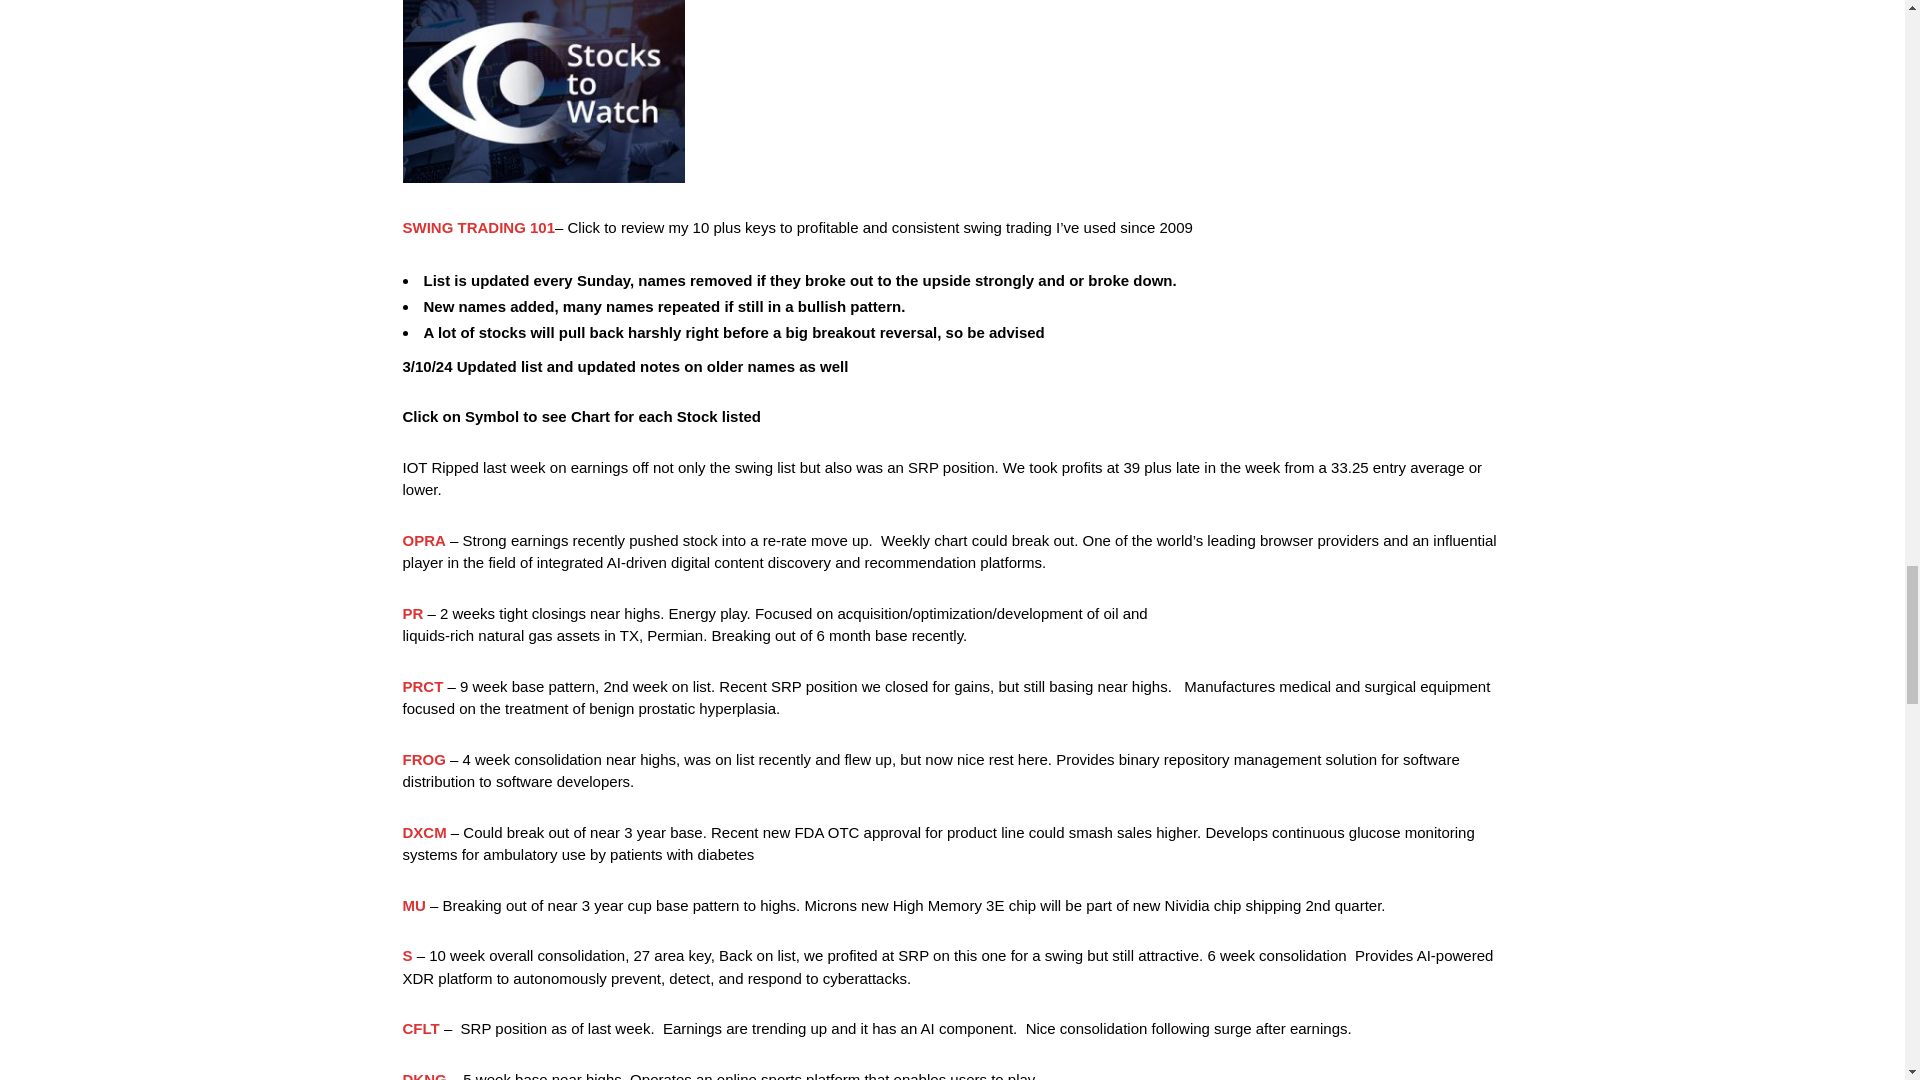 The width and height of the screenshot is (1920, 1080). I want to click on PR , so click(414, 613).